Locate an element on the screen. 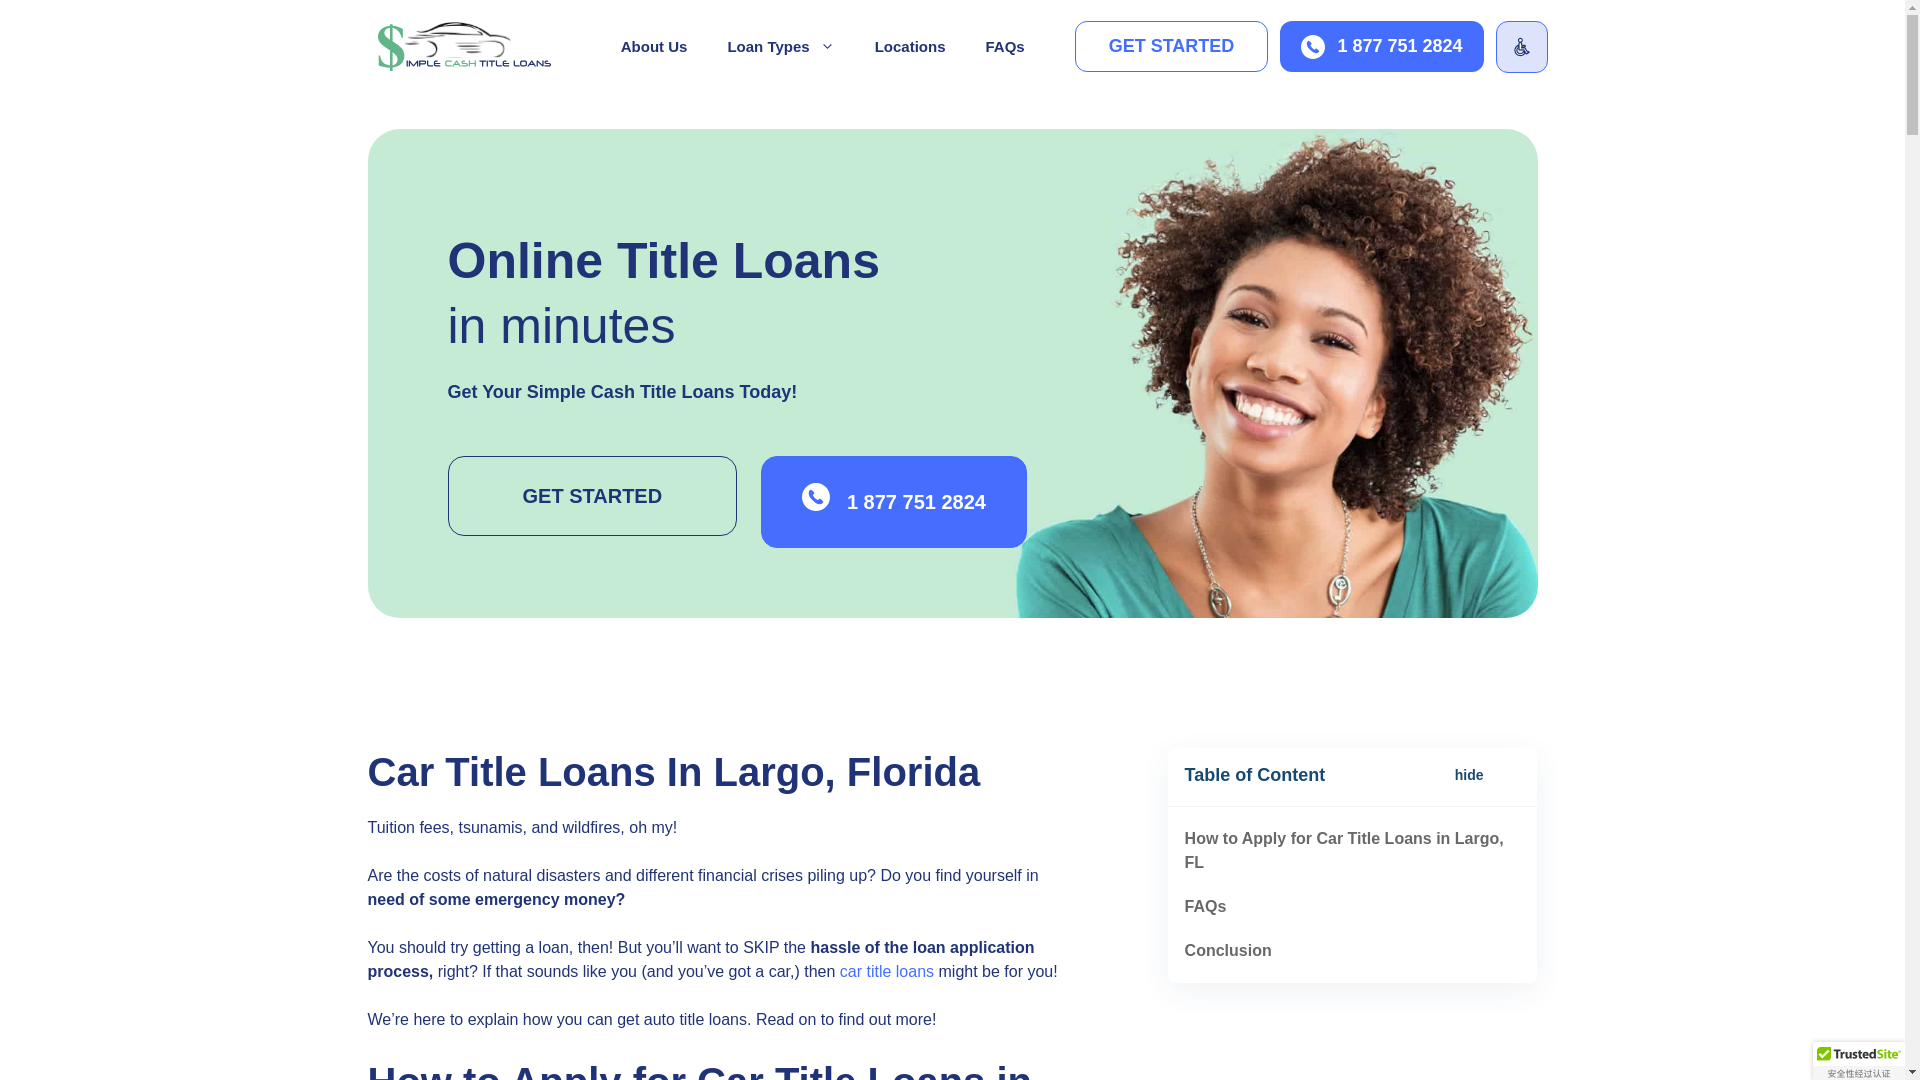 Image resolution: width=1920 pixels, height=1080 pixels. Loan Types is located at coordinates (780, 46).